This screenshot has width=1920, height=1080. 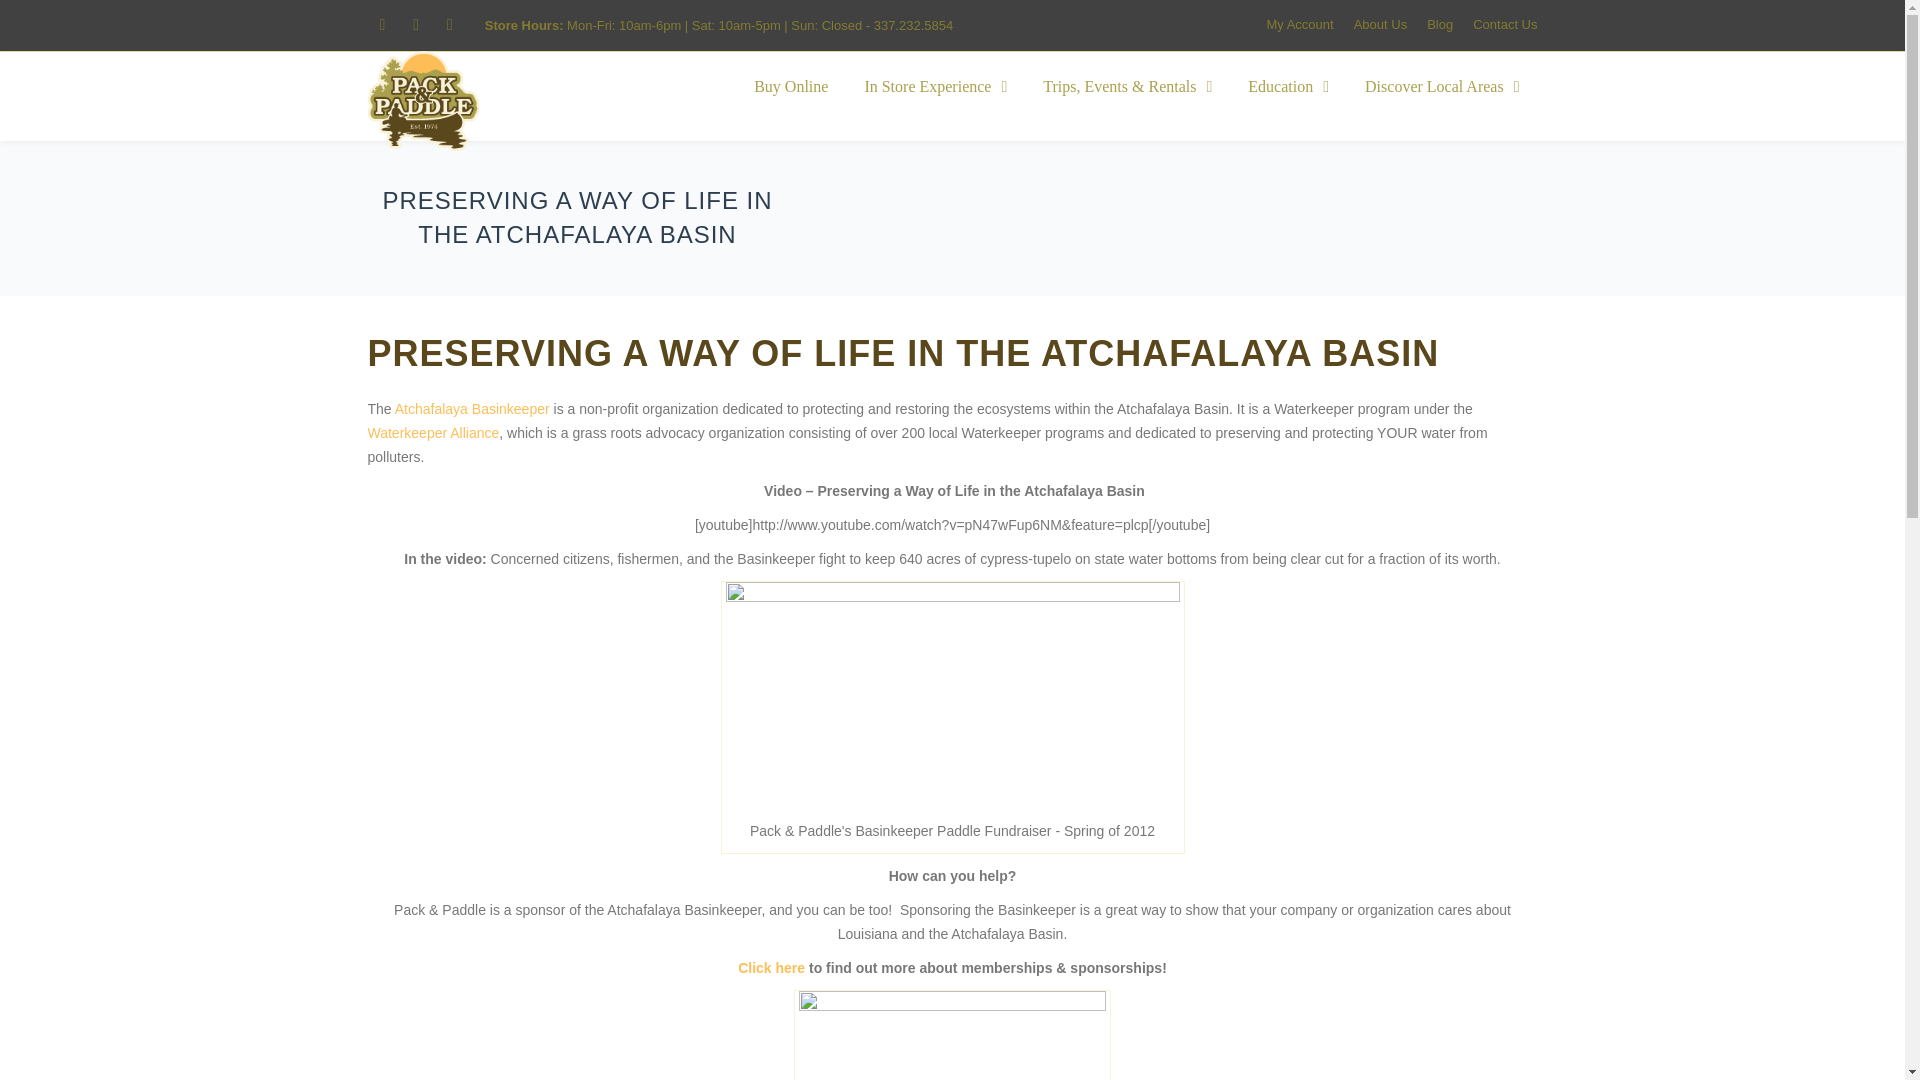 What do you see at coordinates (790, 87) in the screenshot?
I see `Buy Online` at bounding box center [790, 87].